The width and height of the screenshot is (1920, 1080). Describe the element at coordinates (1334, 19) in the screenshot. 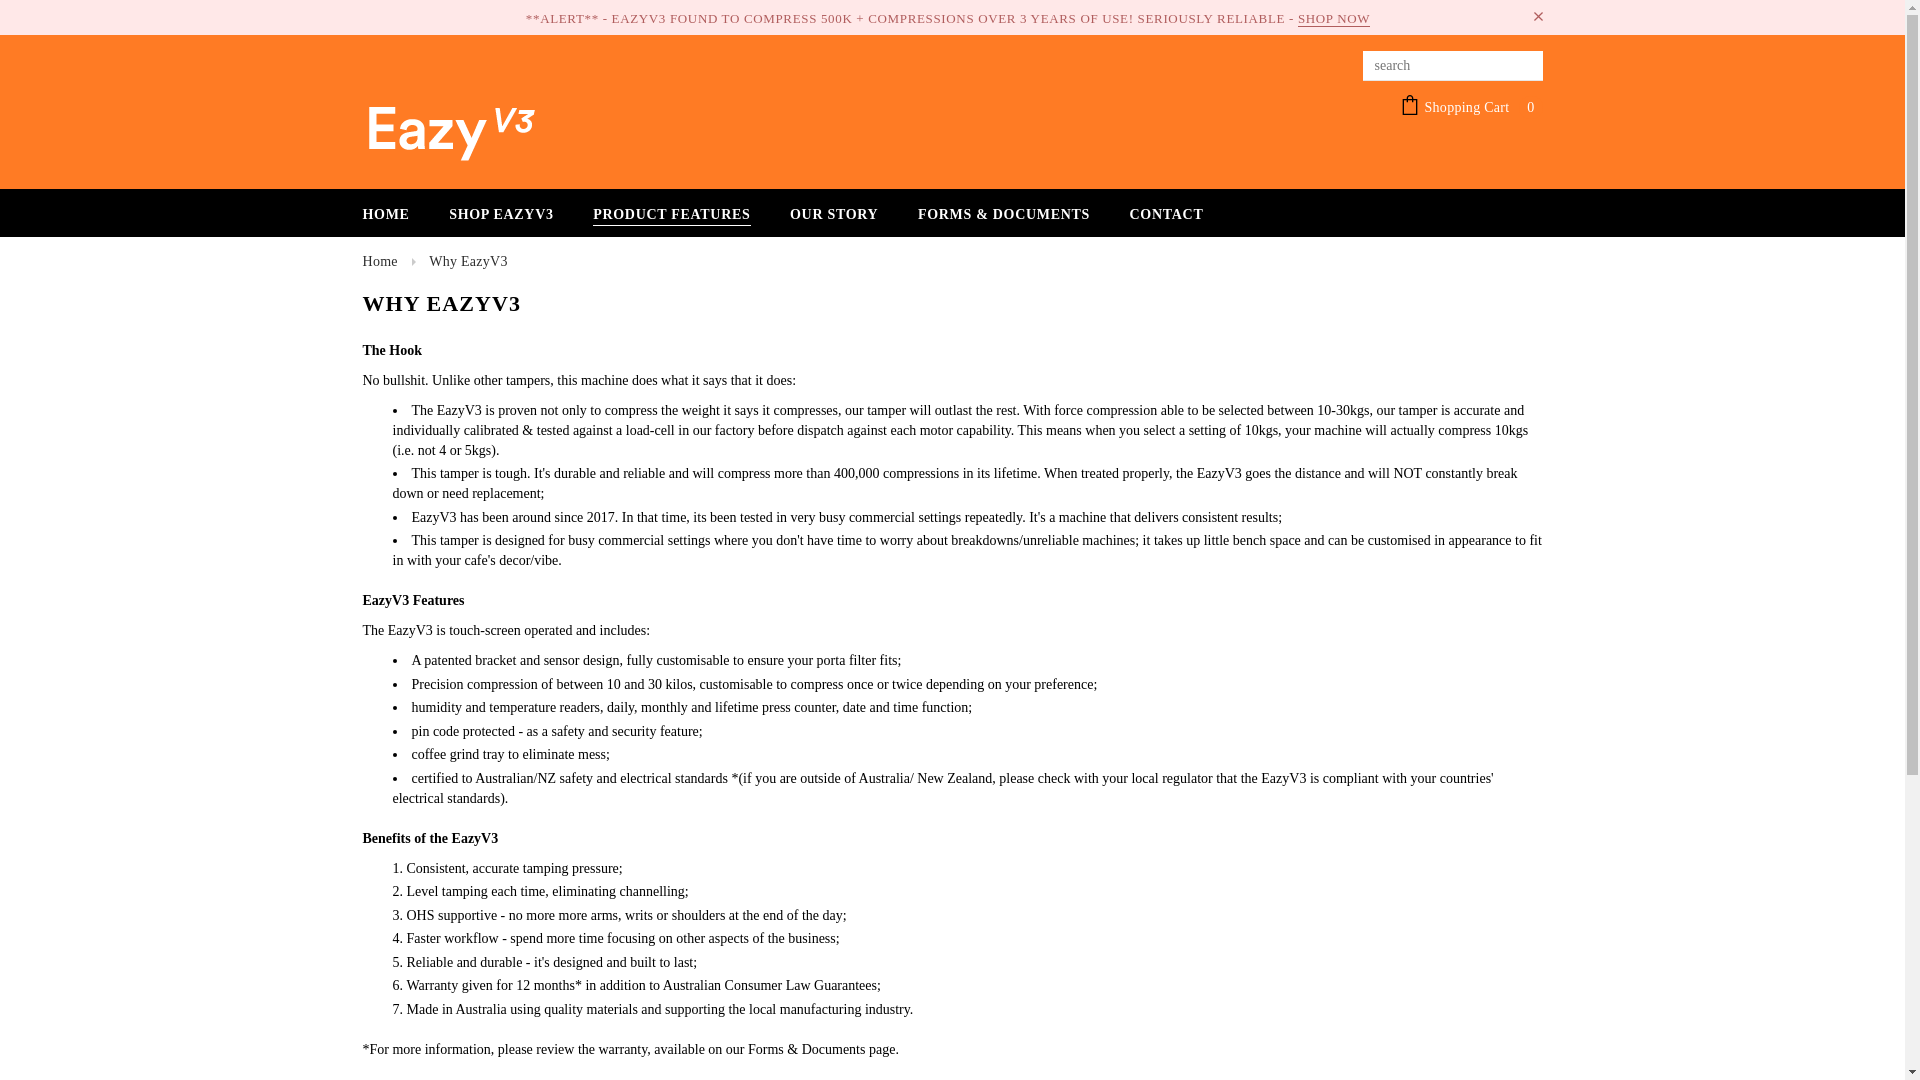

I see `SHOP NOW` at that location.